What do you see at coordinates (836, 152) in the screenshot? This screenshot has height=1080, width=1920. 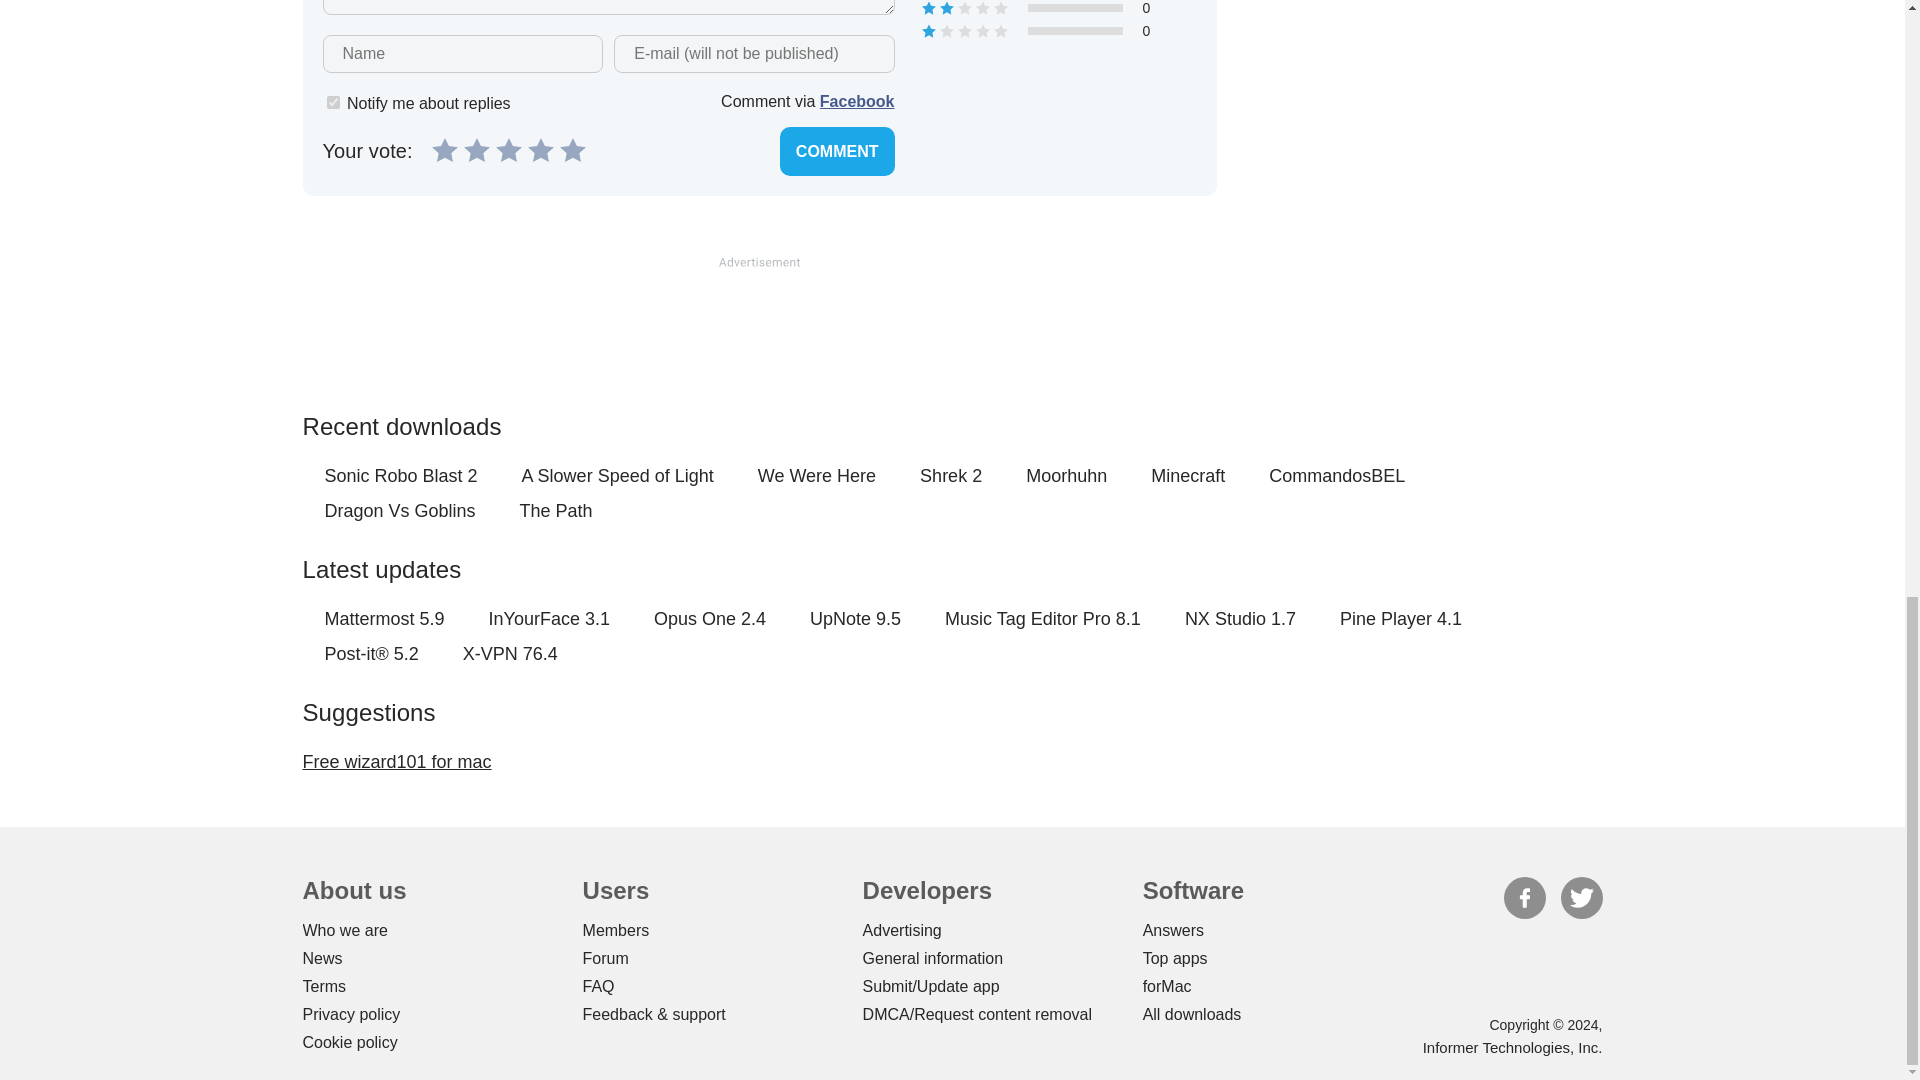 I see `Comment` at bounding box center [836, 152].